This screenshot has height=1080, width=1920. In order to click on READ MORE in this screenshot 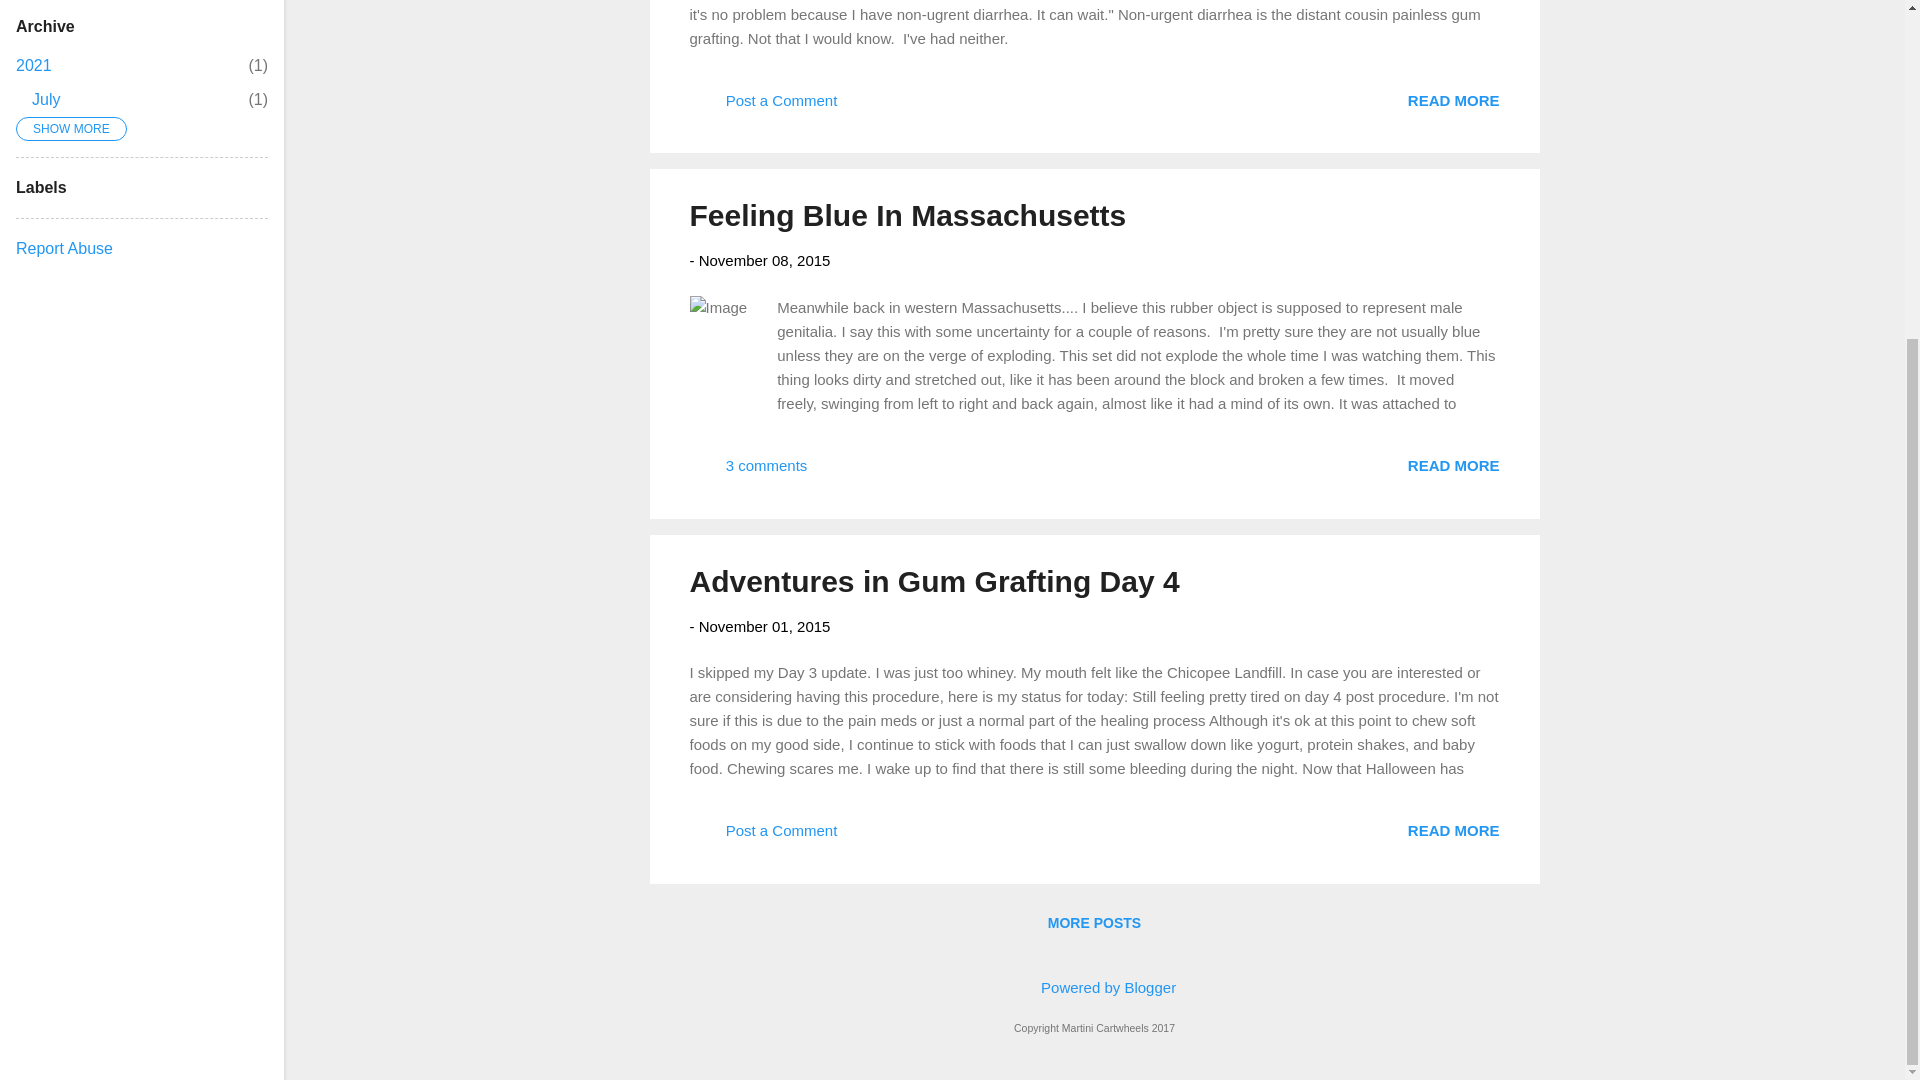, I will do `click(1453, 465)`.